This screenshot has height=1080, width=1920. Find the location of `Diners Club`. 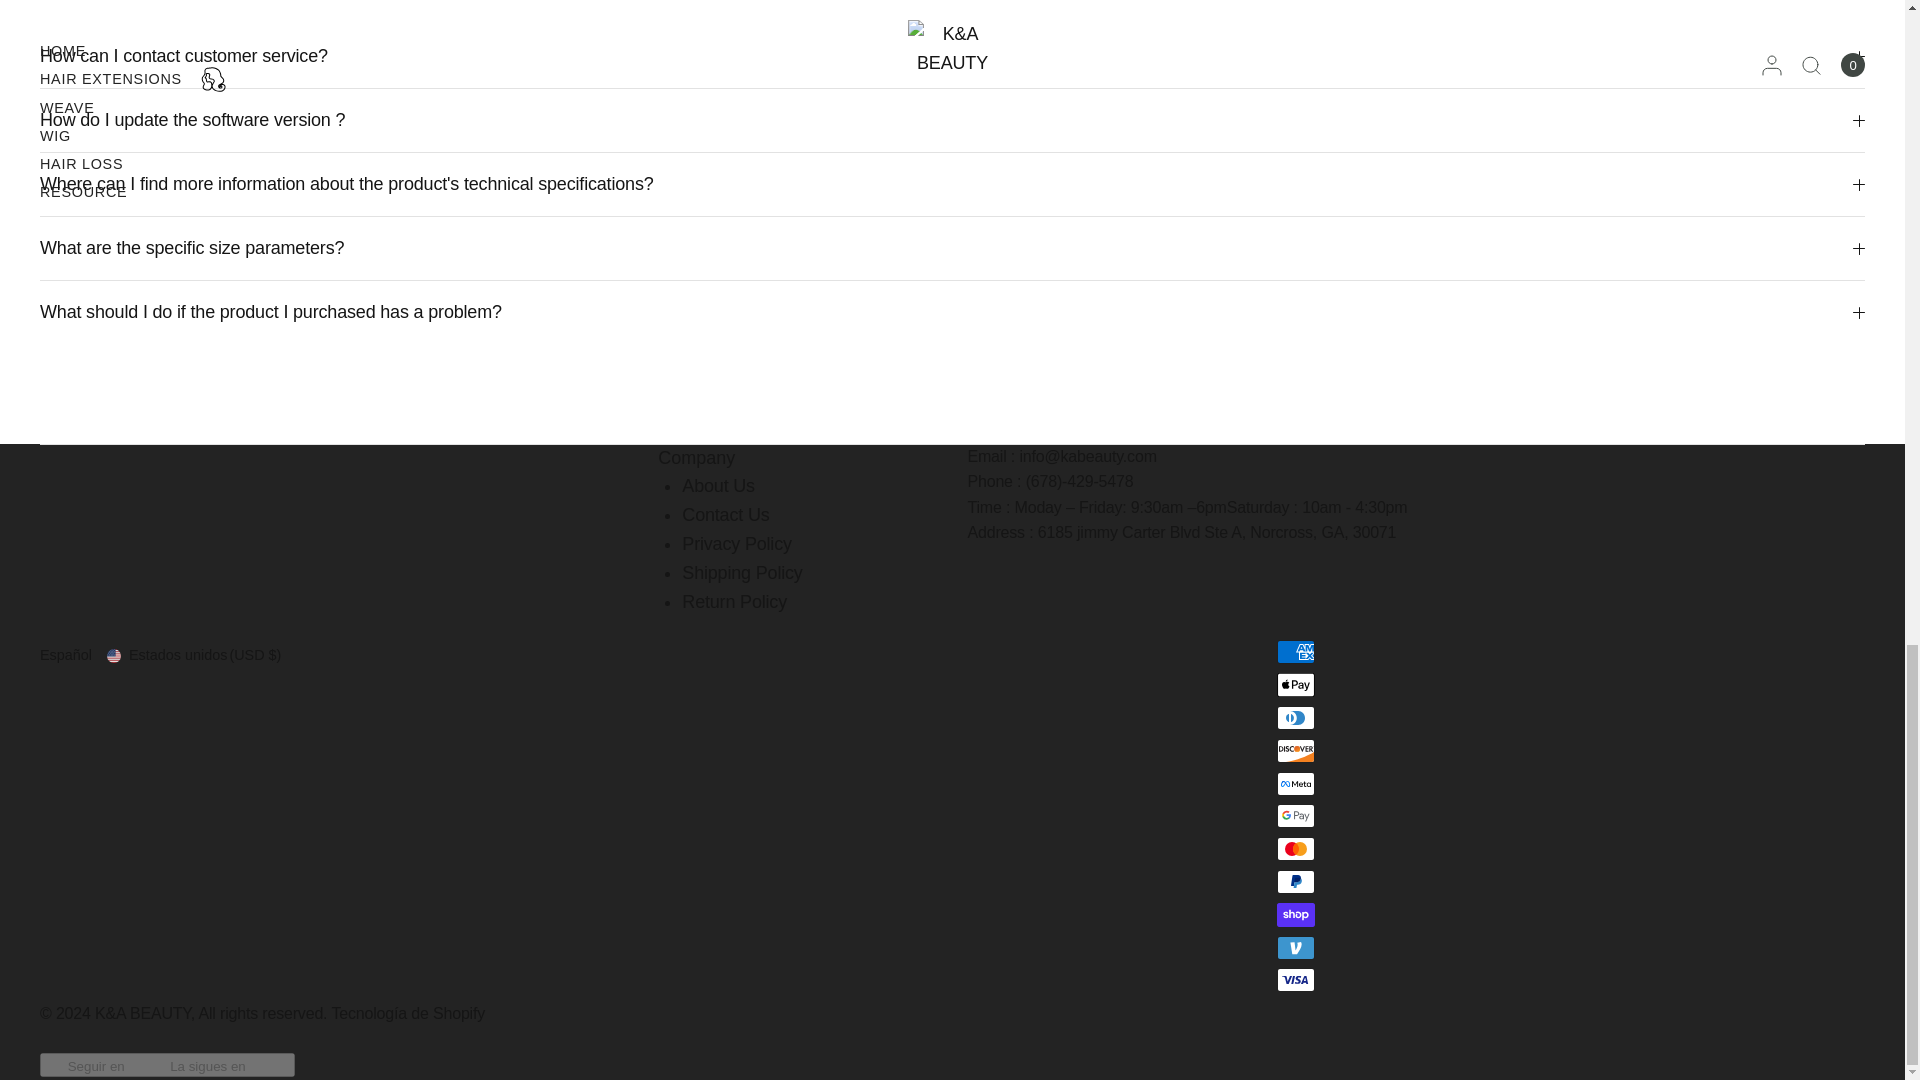

Diners Club is located at coordinates (1296, 718).